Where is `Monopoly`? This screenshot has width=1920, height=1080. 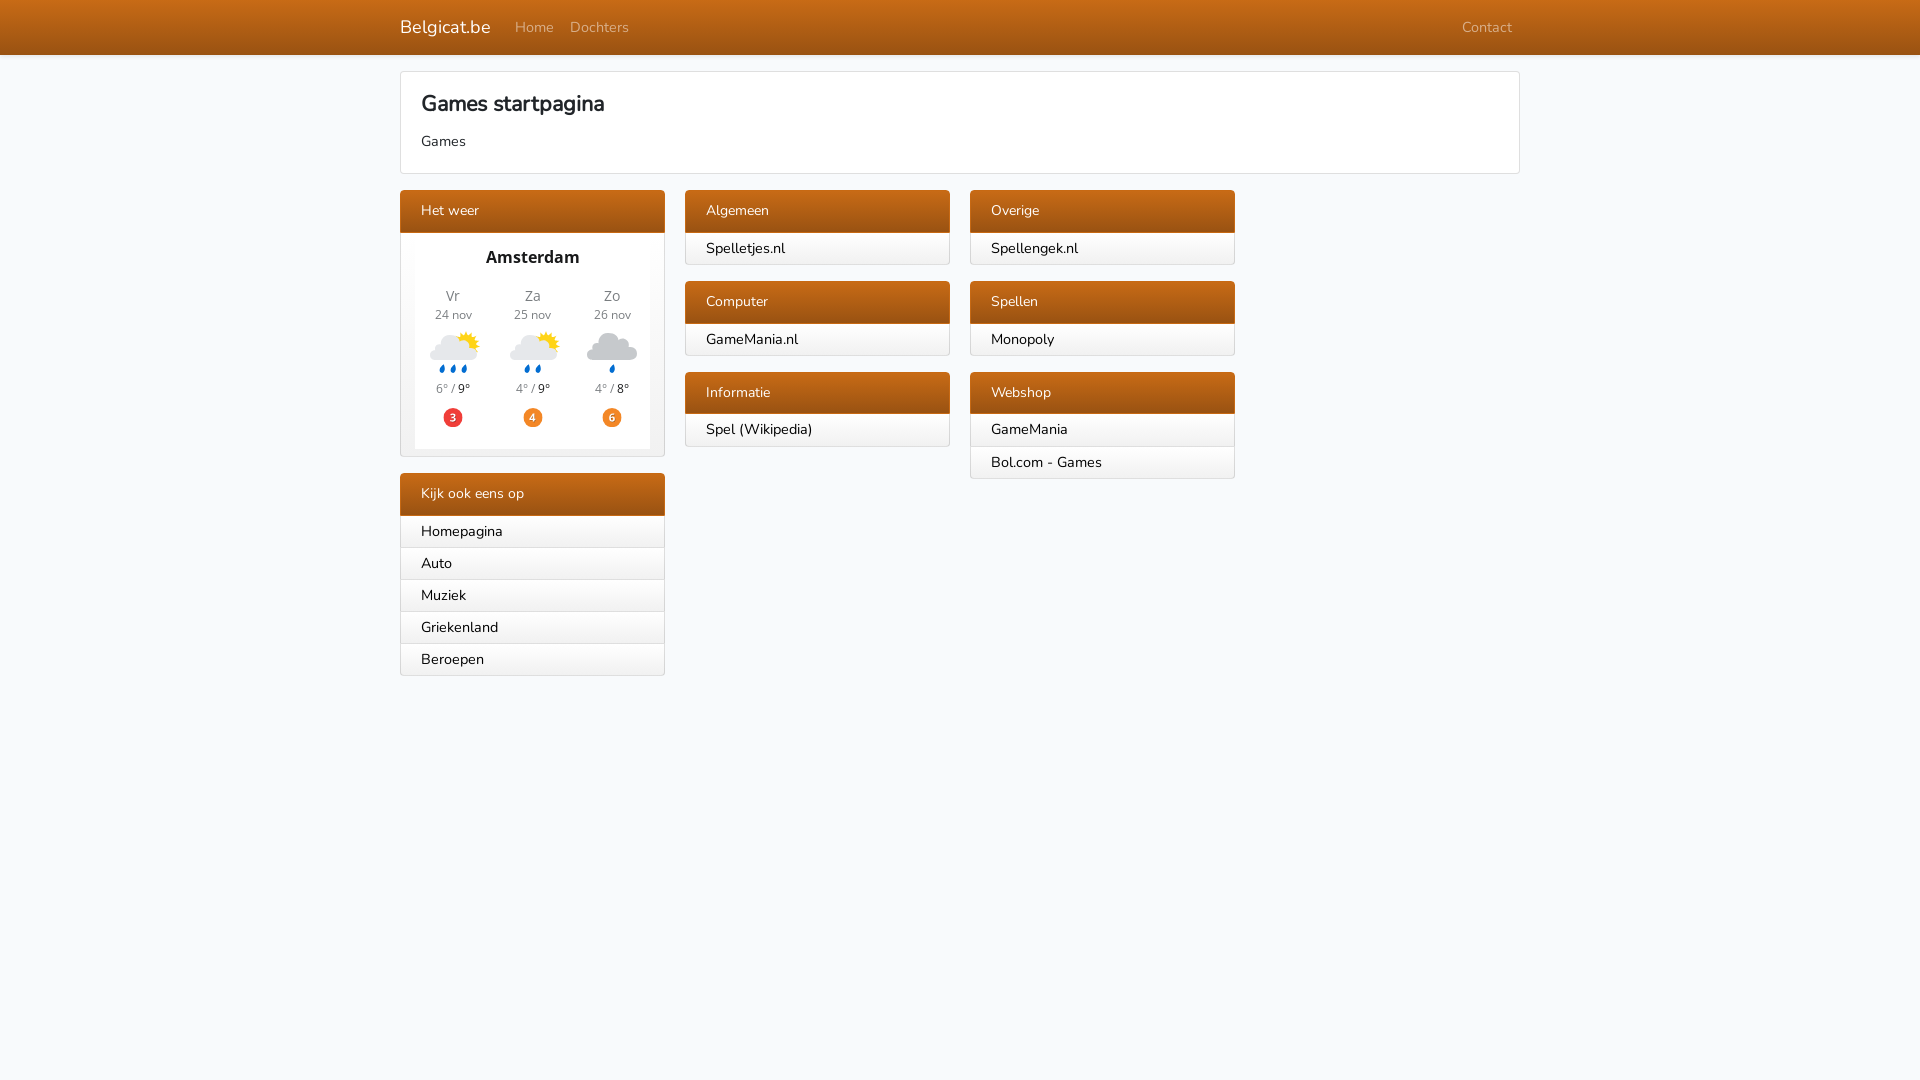
Monopoly is located at coordinates (1022, 339).